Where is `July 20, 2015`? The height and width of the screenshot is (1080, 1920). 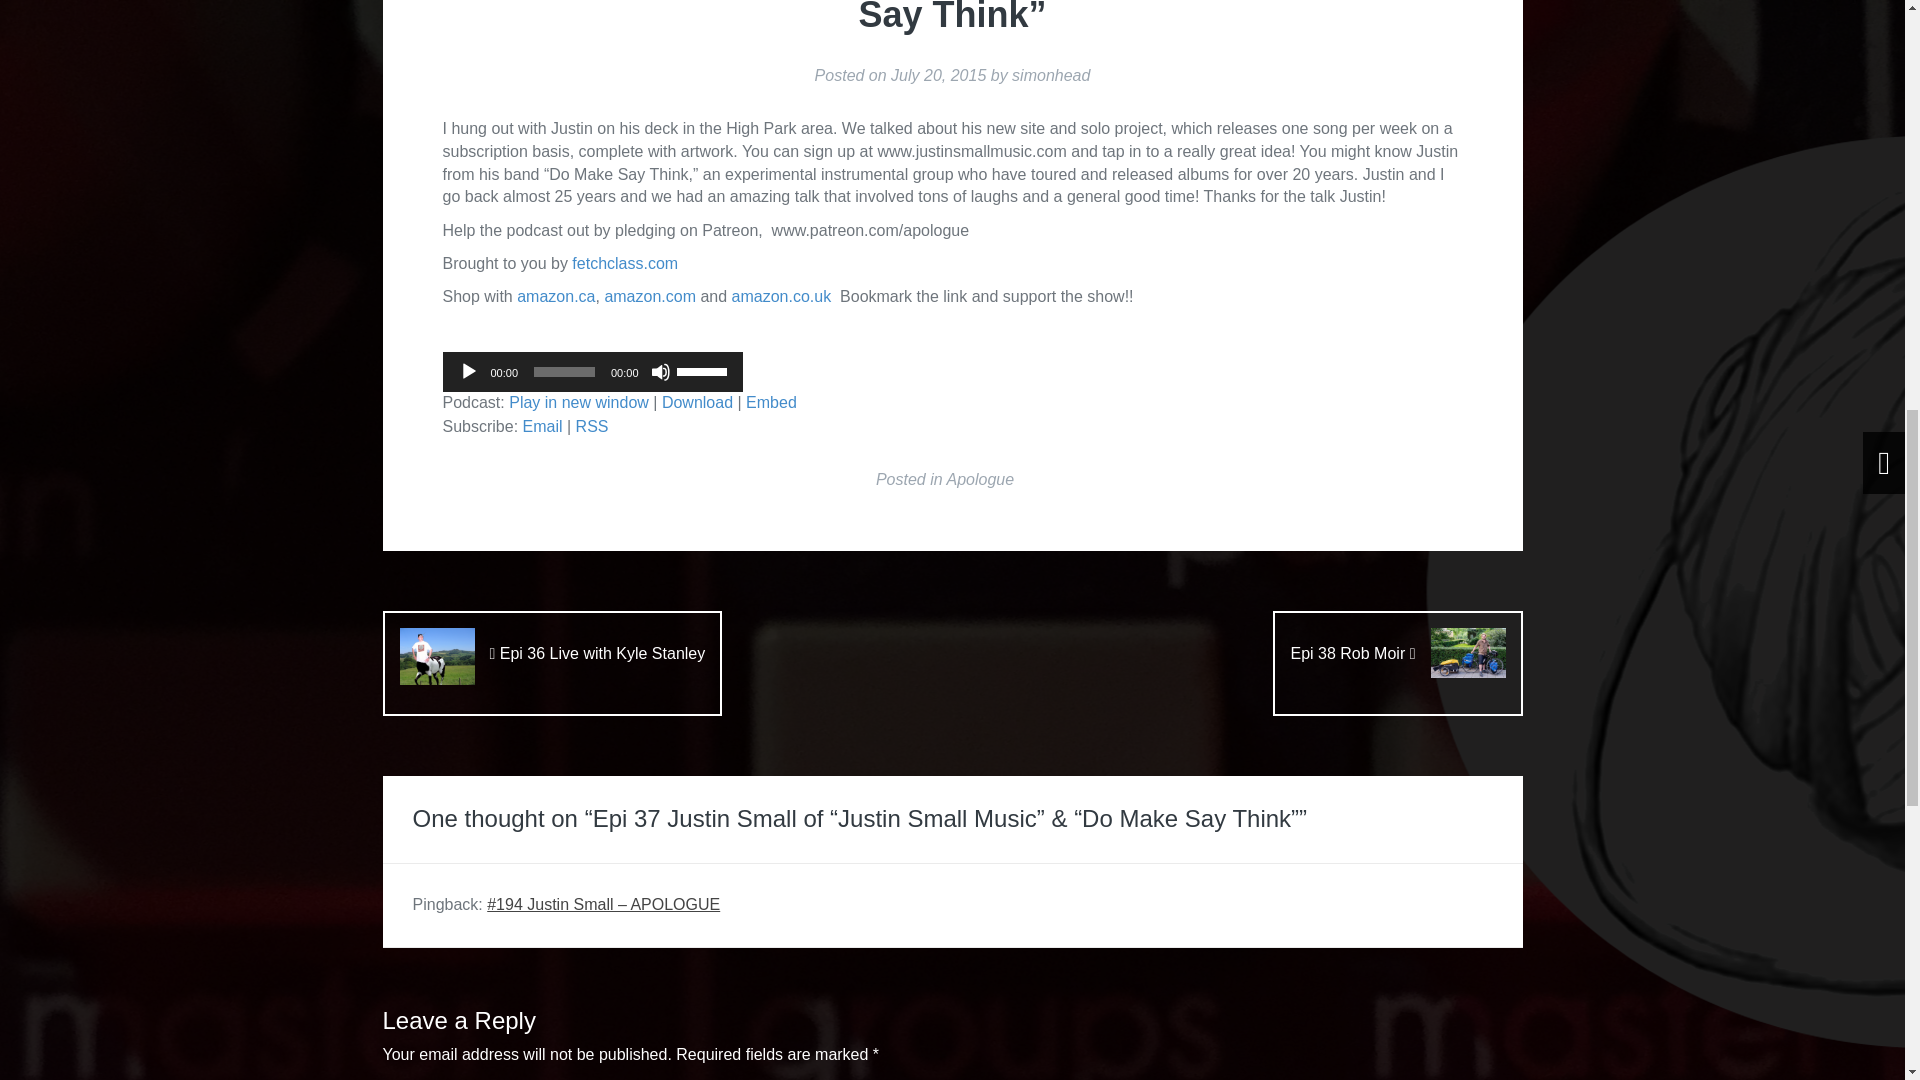 July 20, 2015 is located at coordinates (938, 75).